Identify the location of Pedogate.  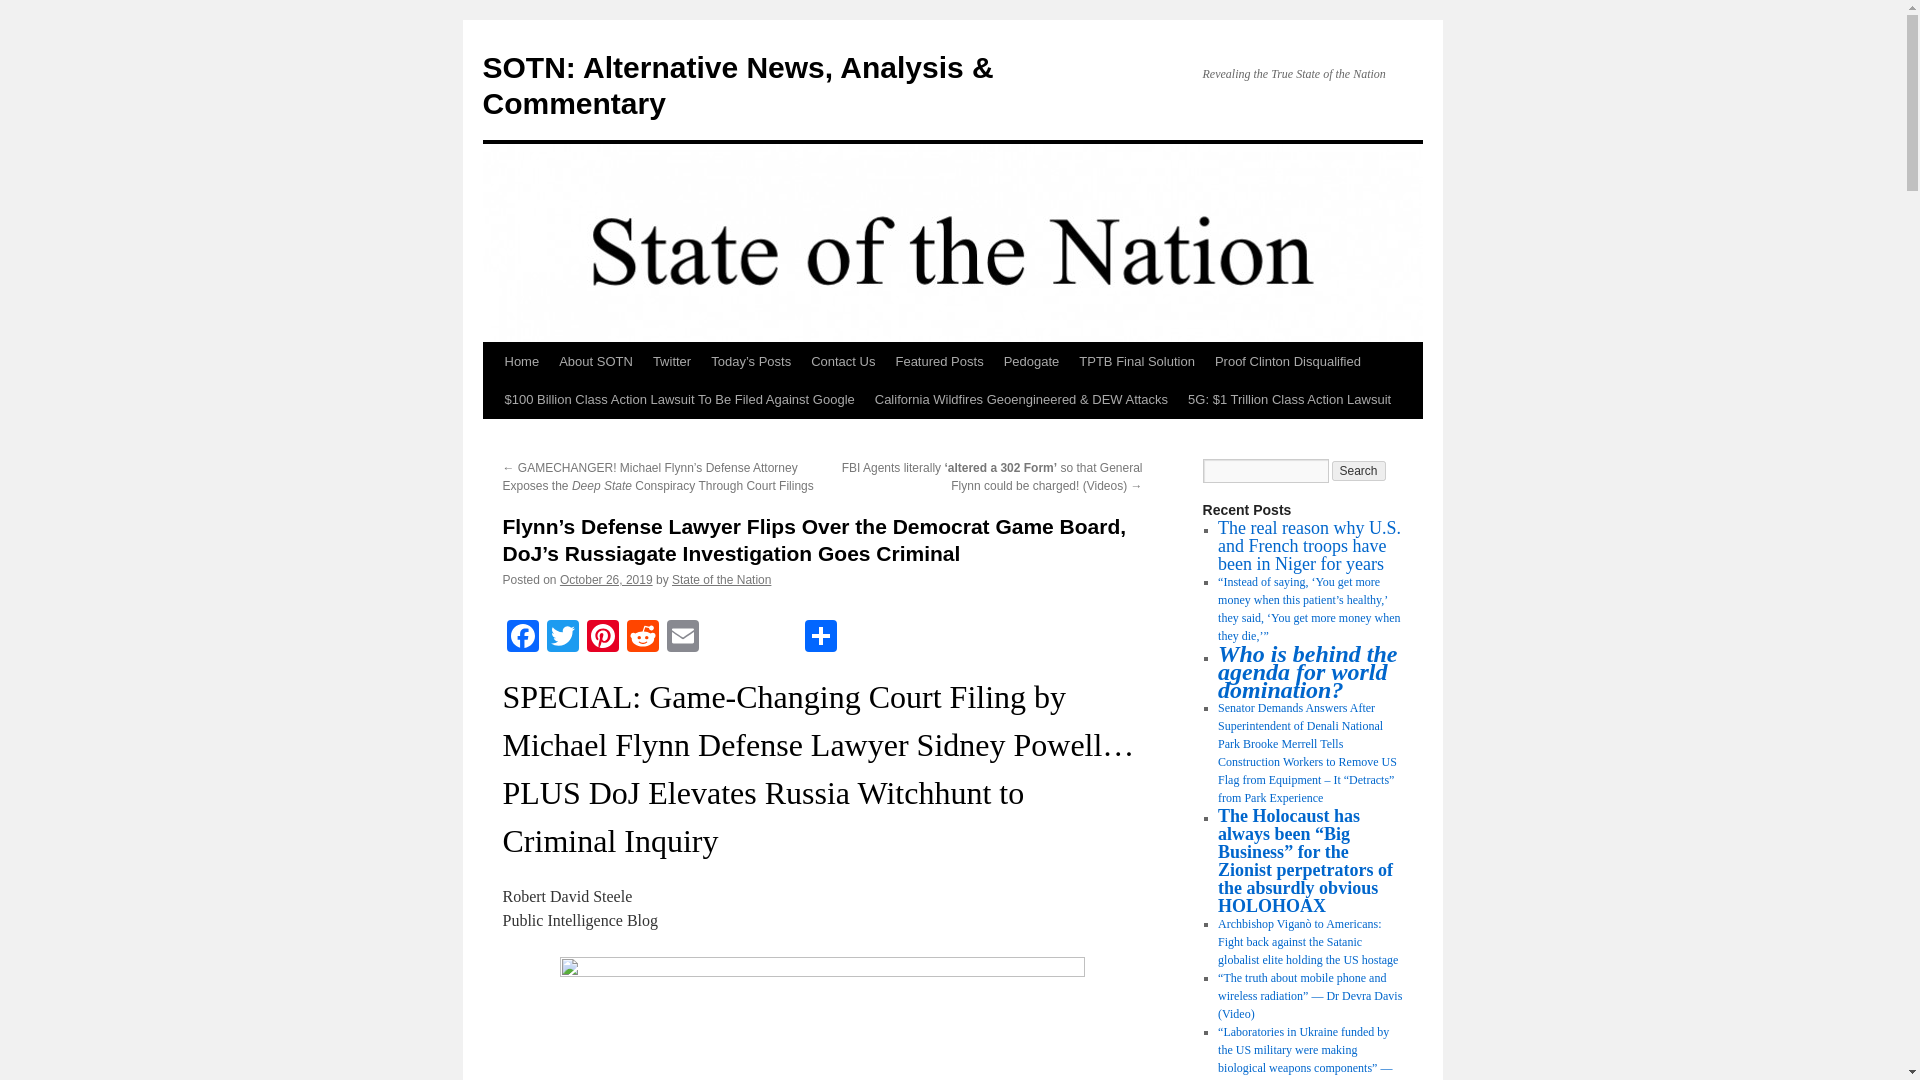
(1032, 362).